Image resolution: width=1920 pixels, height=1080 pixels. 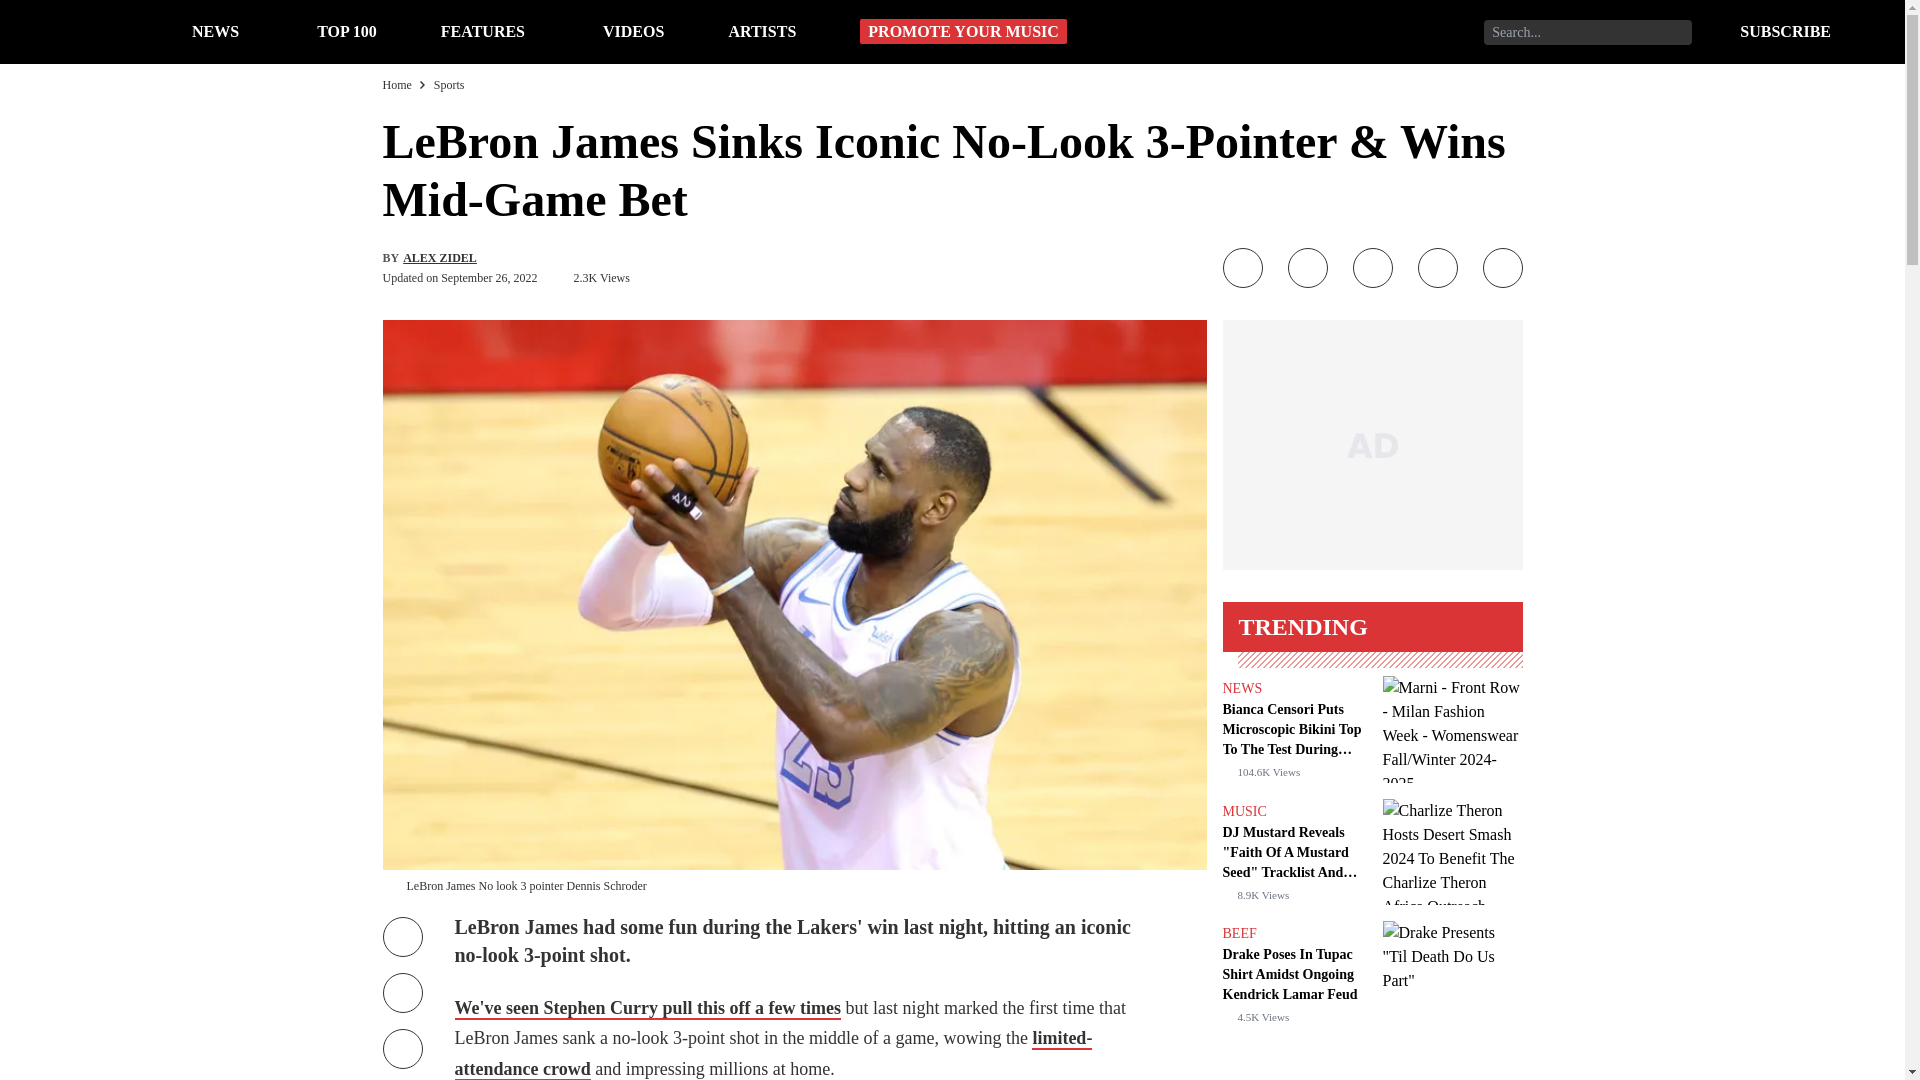 I want to click on ALEX ZIDEL, so click(x=440, y=257).